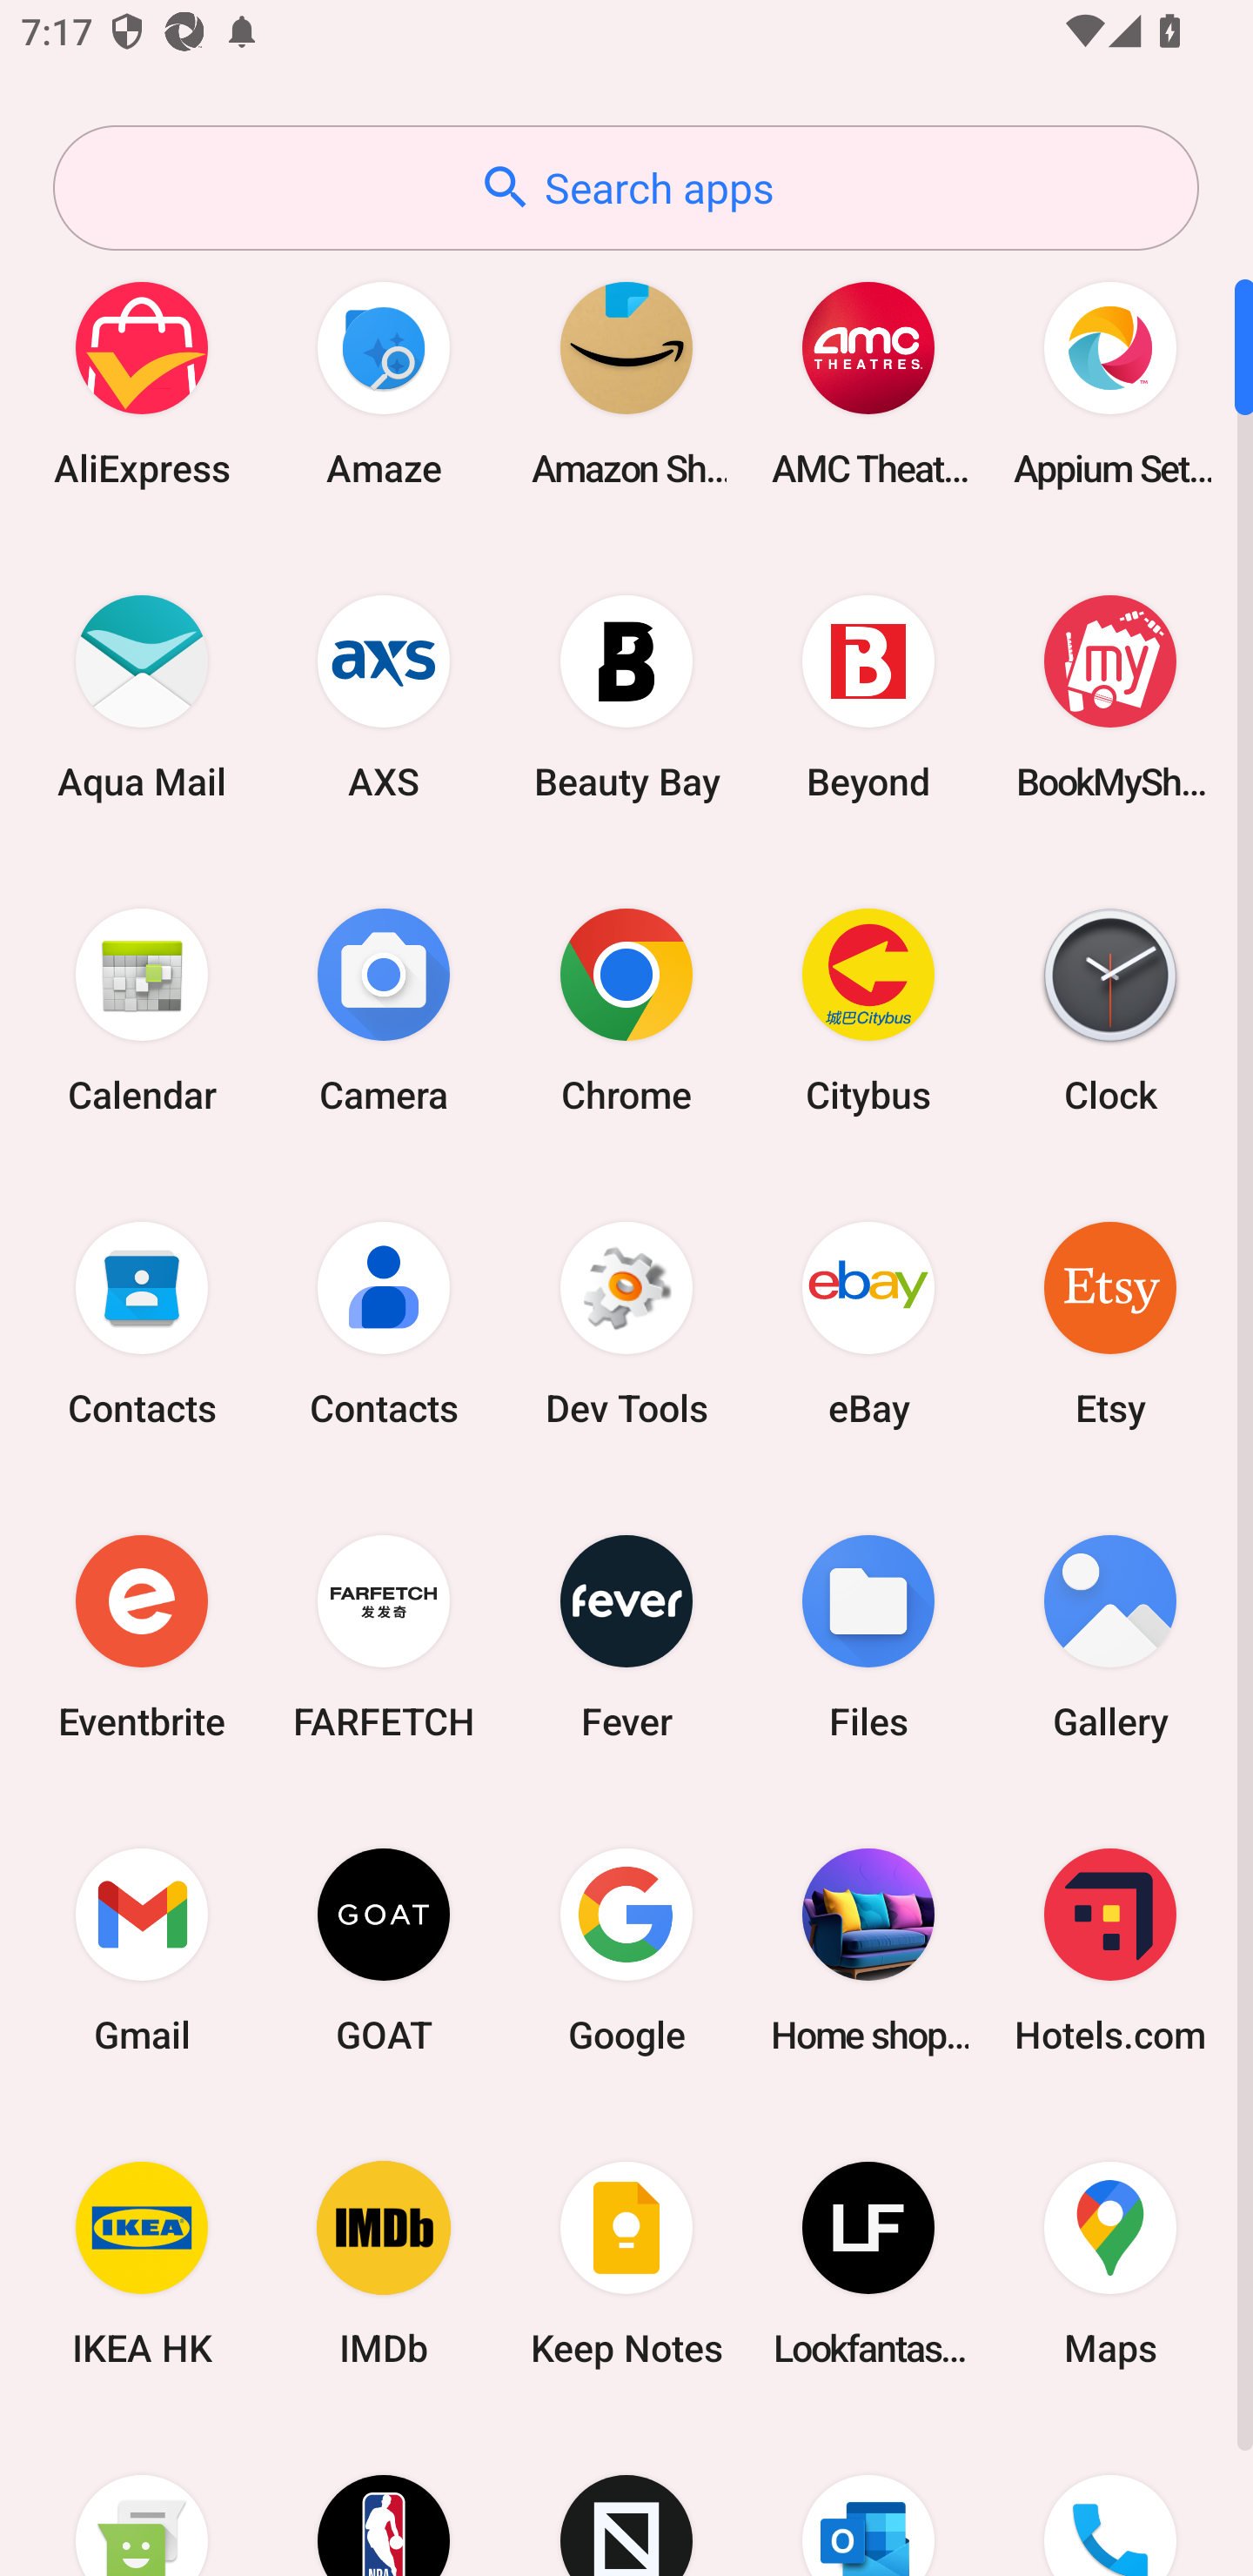  What do you see at coordinates (626, 1323) in the screenshot?
I see `Dev Tools` at bounding box center [626, 1323].